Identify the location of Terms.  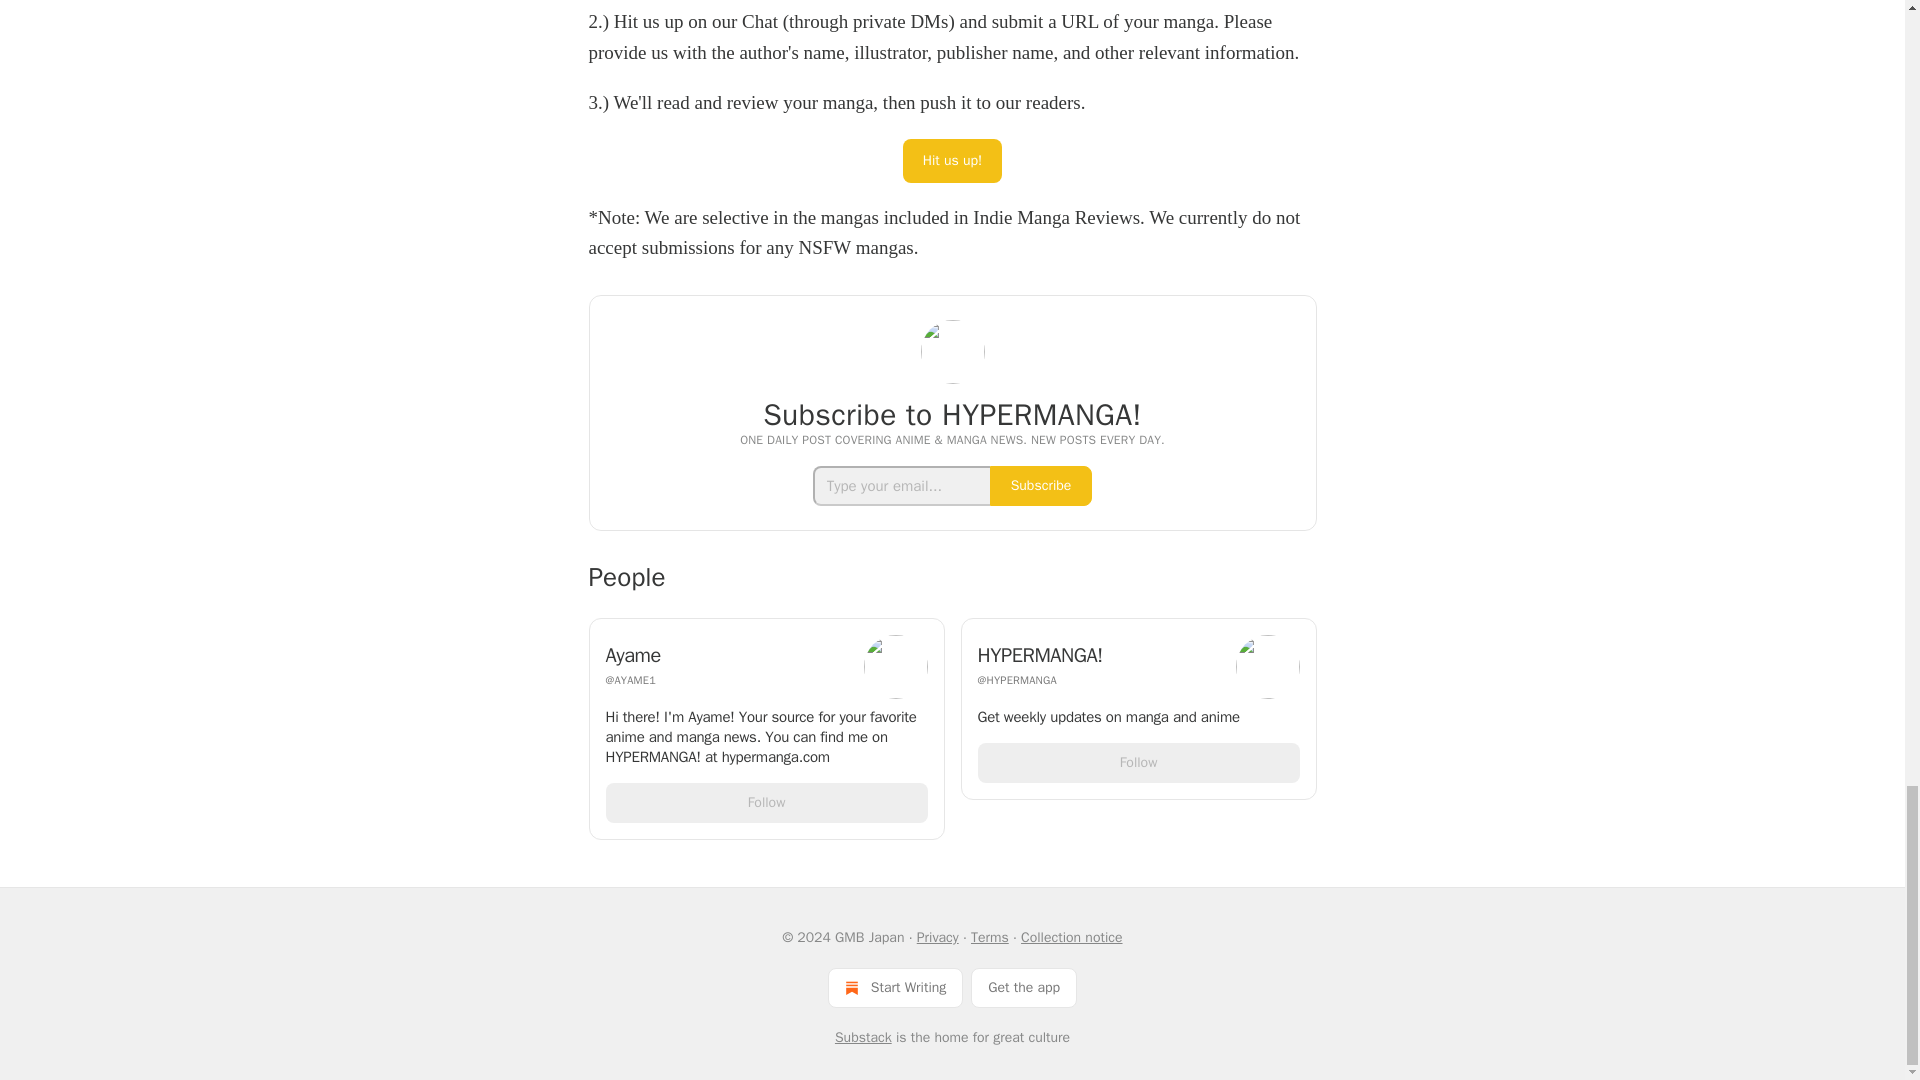
(990, 937).